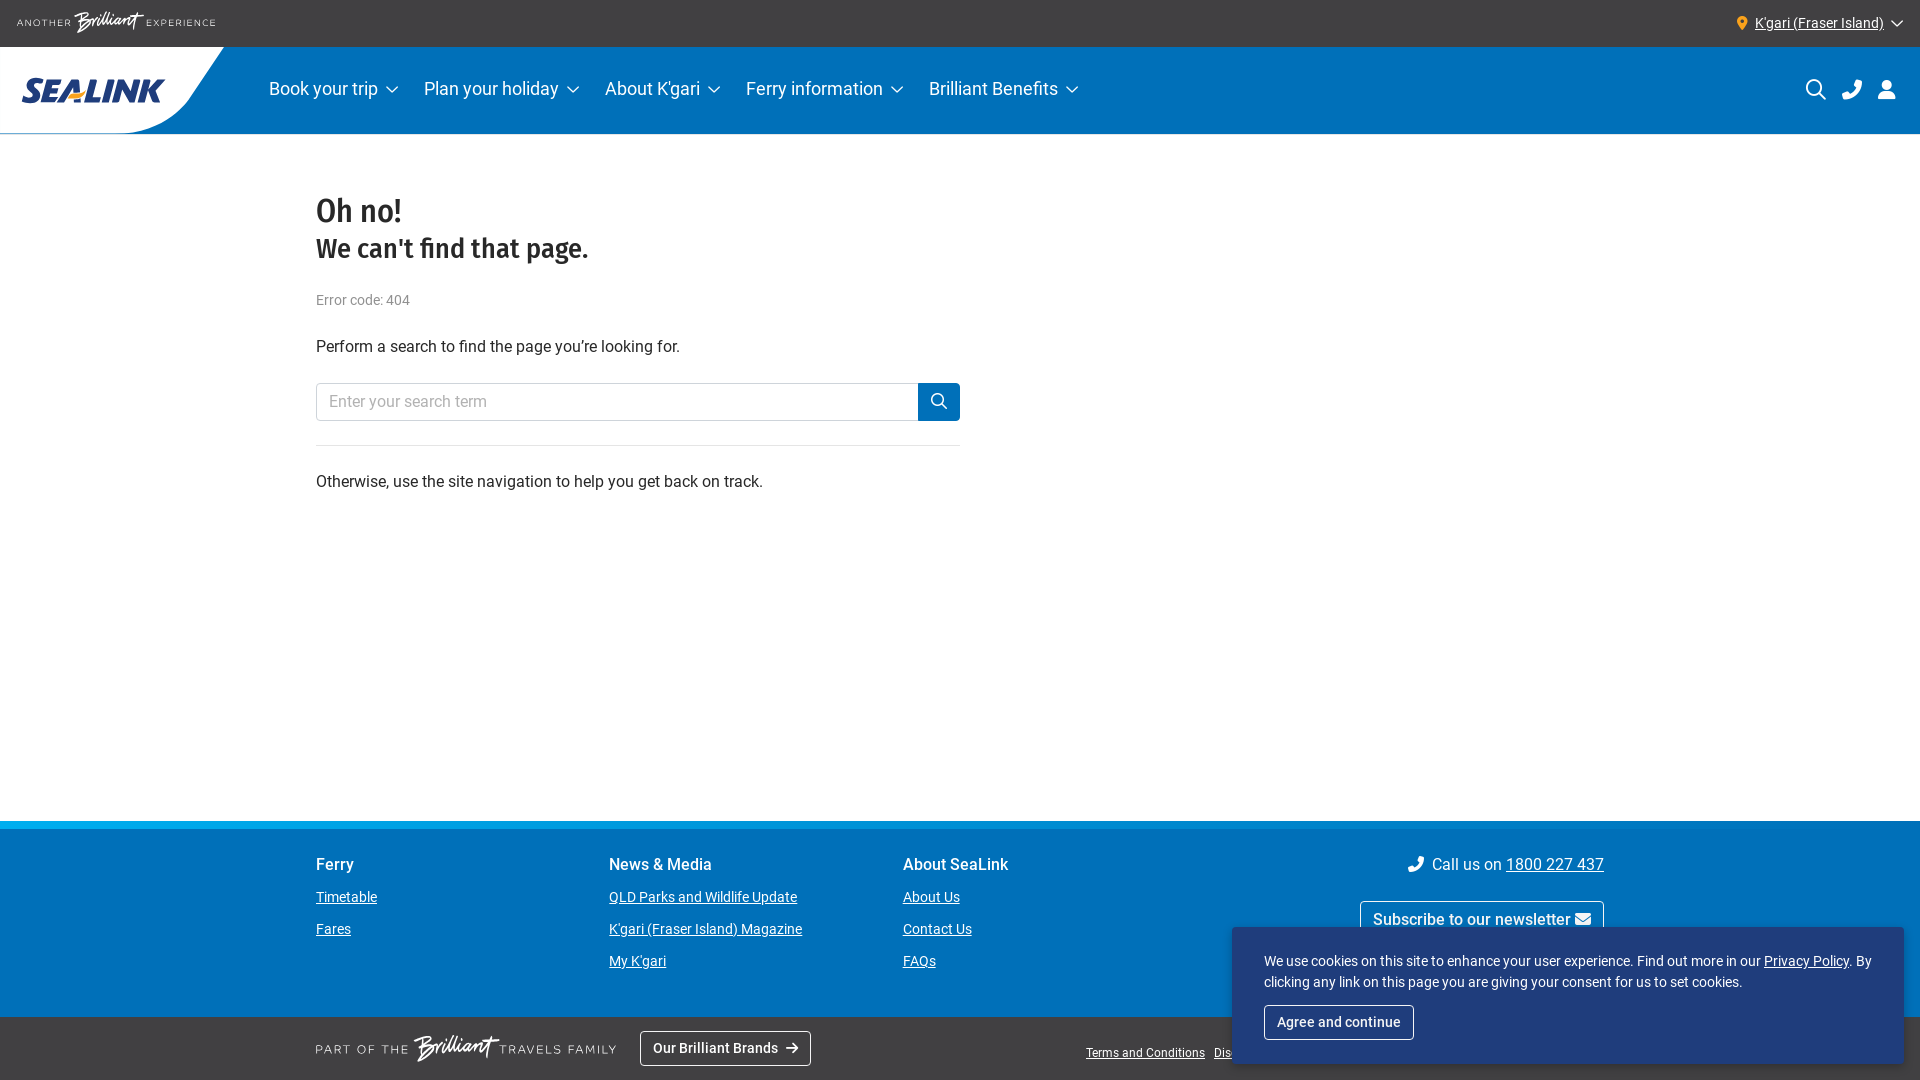 The image size is (1920, 1080). I want to click on Plan your holiday, so click(502, 90).